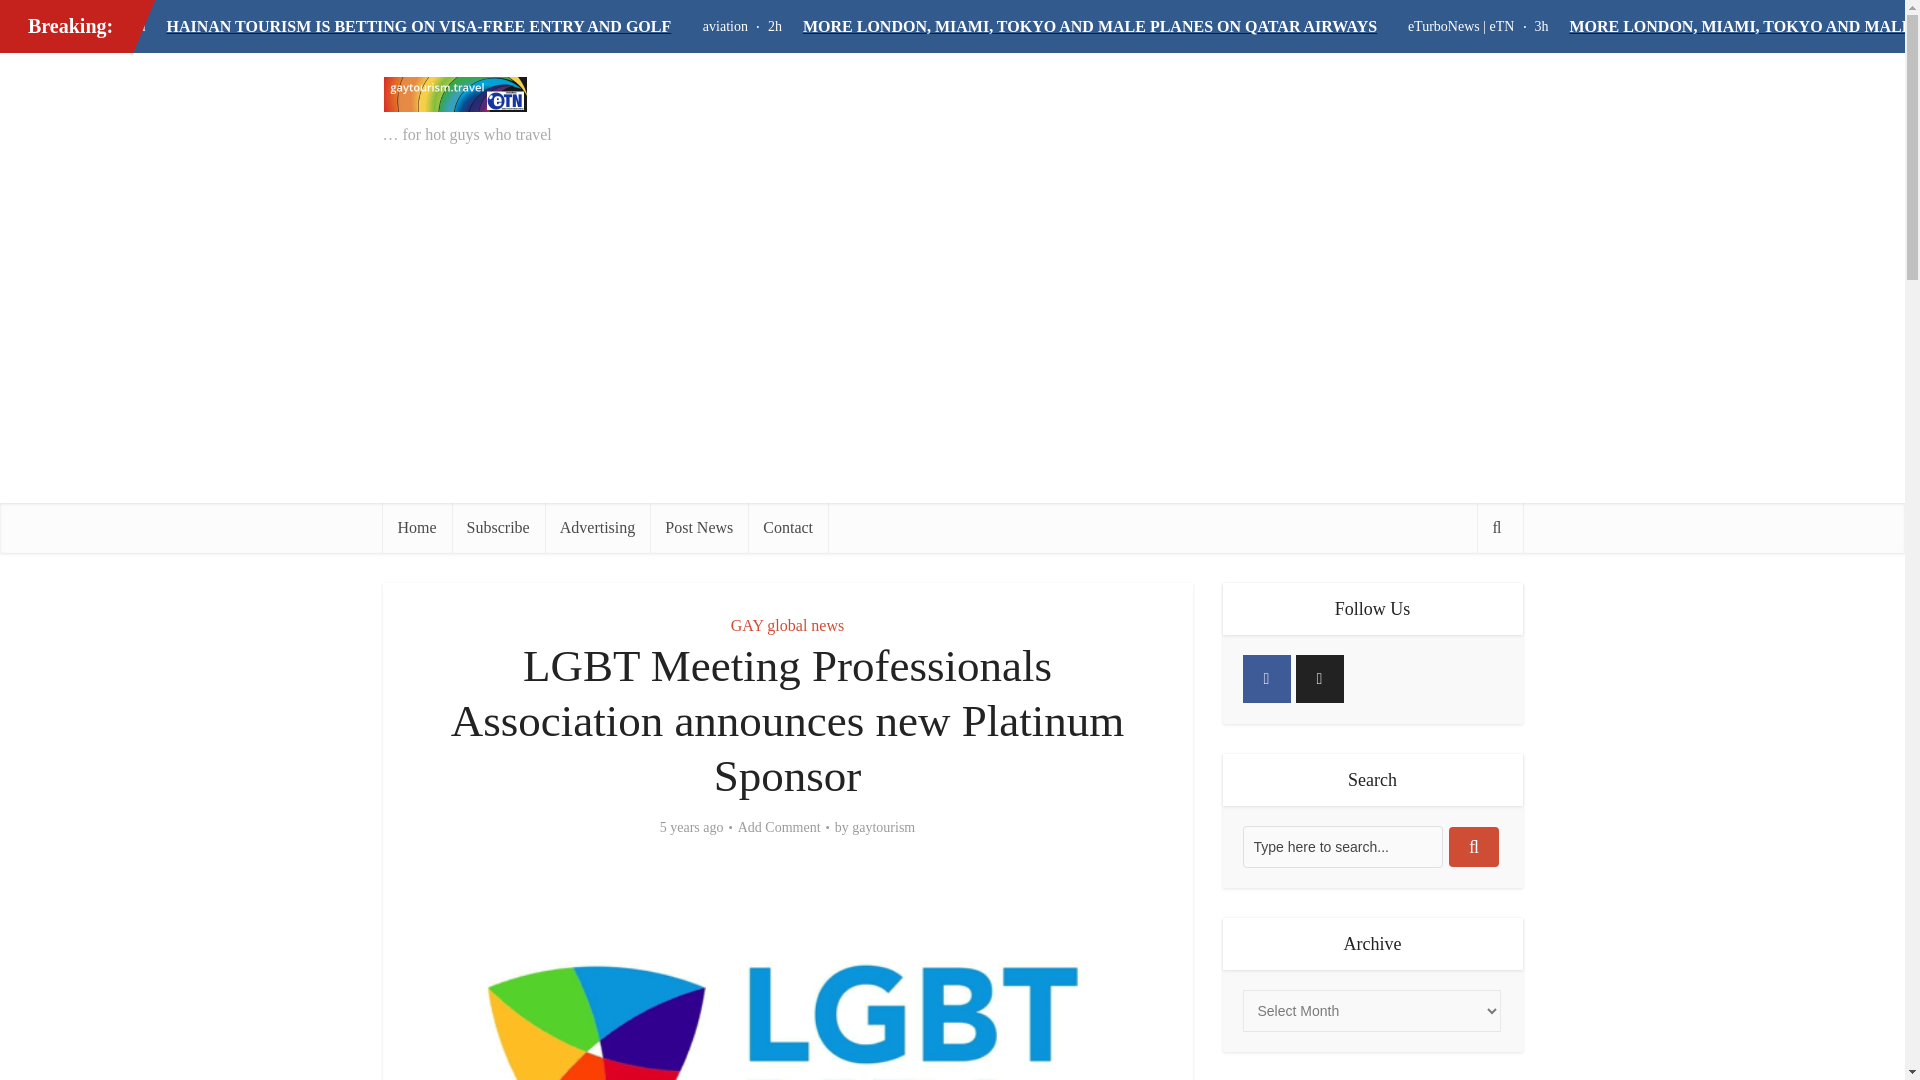 The image size is (1920, 1080). What do you see at coordinates (884, 828) in the screenshot?
I see `gaytourism` at bounding box center [884, 828].